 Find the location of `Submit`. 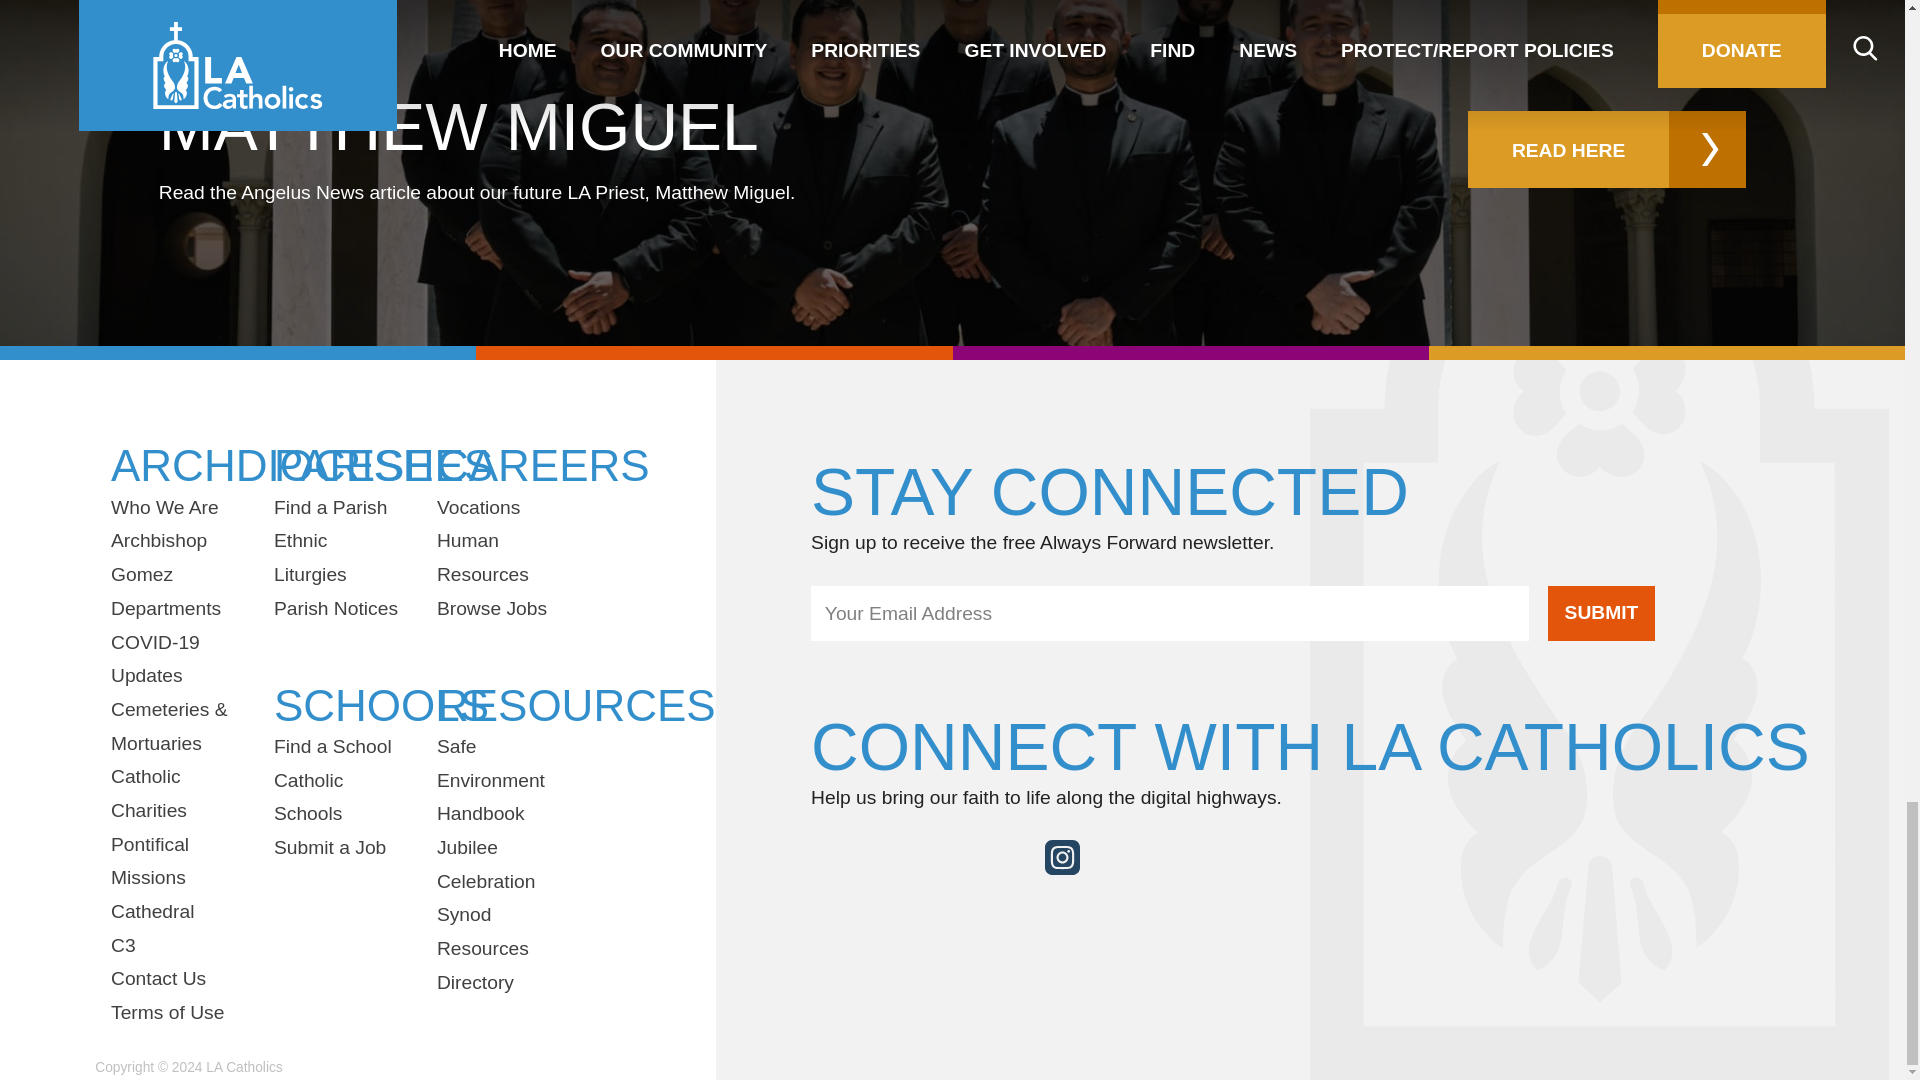

Submit is located at coordinates (1601, 614).